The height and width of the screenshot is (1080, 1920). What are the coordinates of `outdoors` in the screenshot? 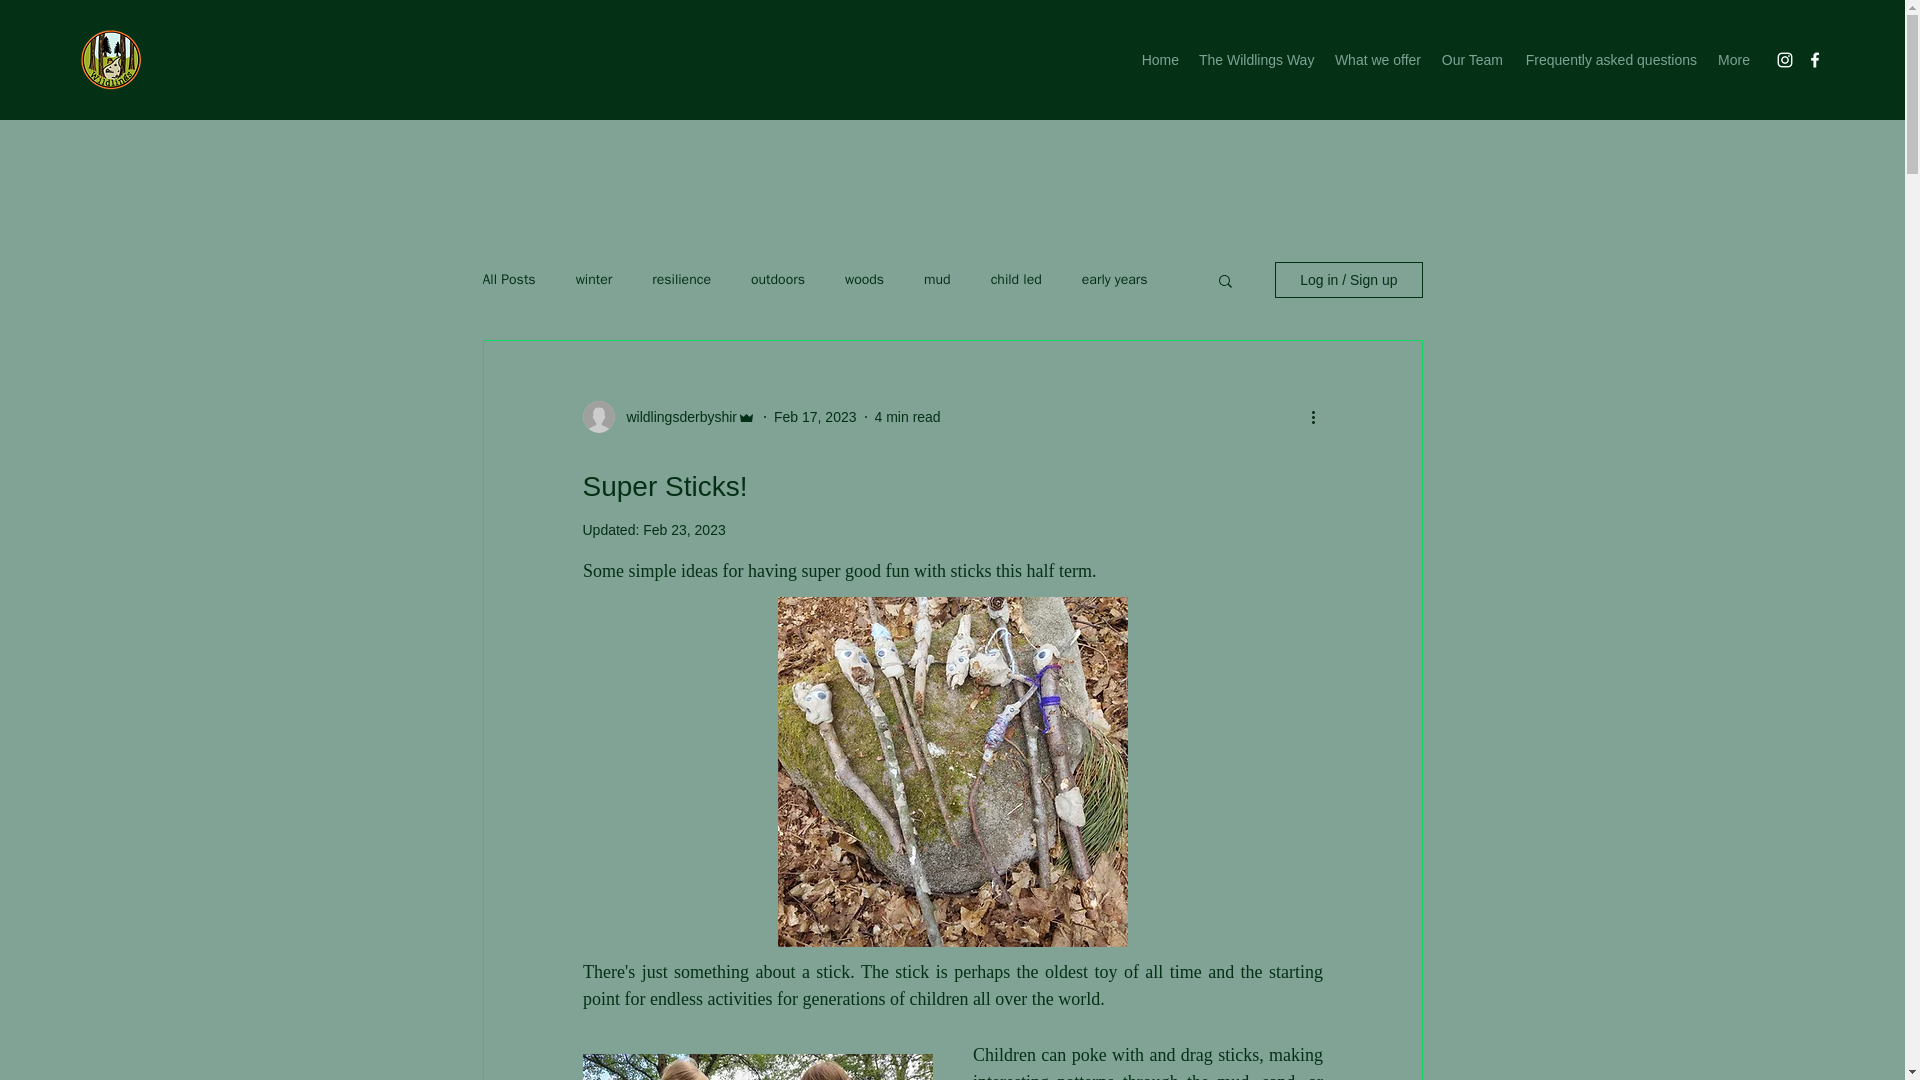 It's located at (777, 280).